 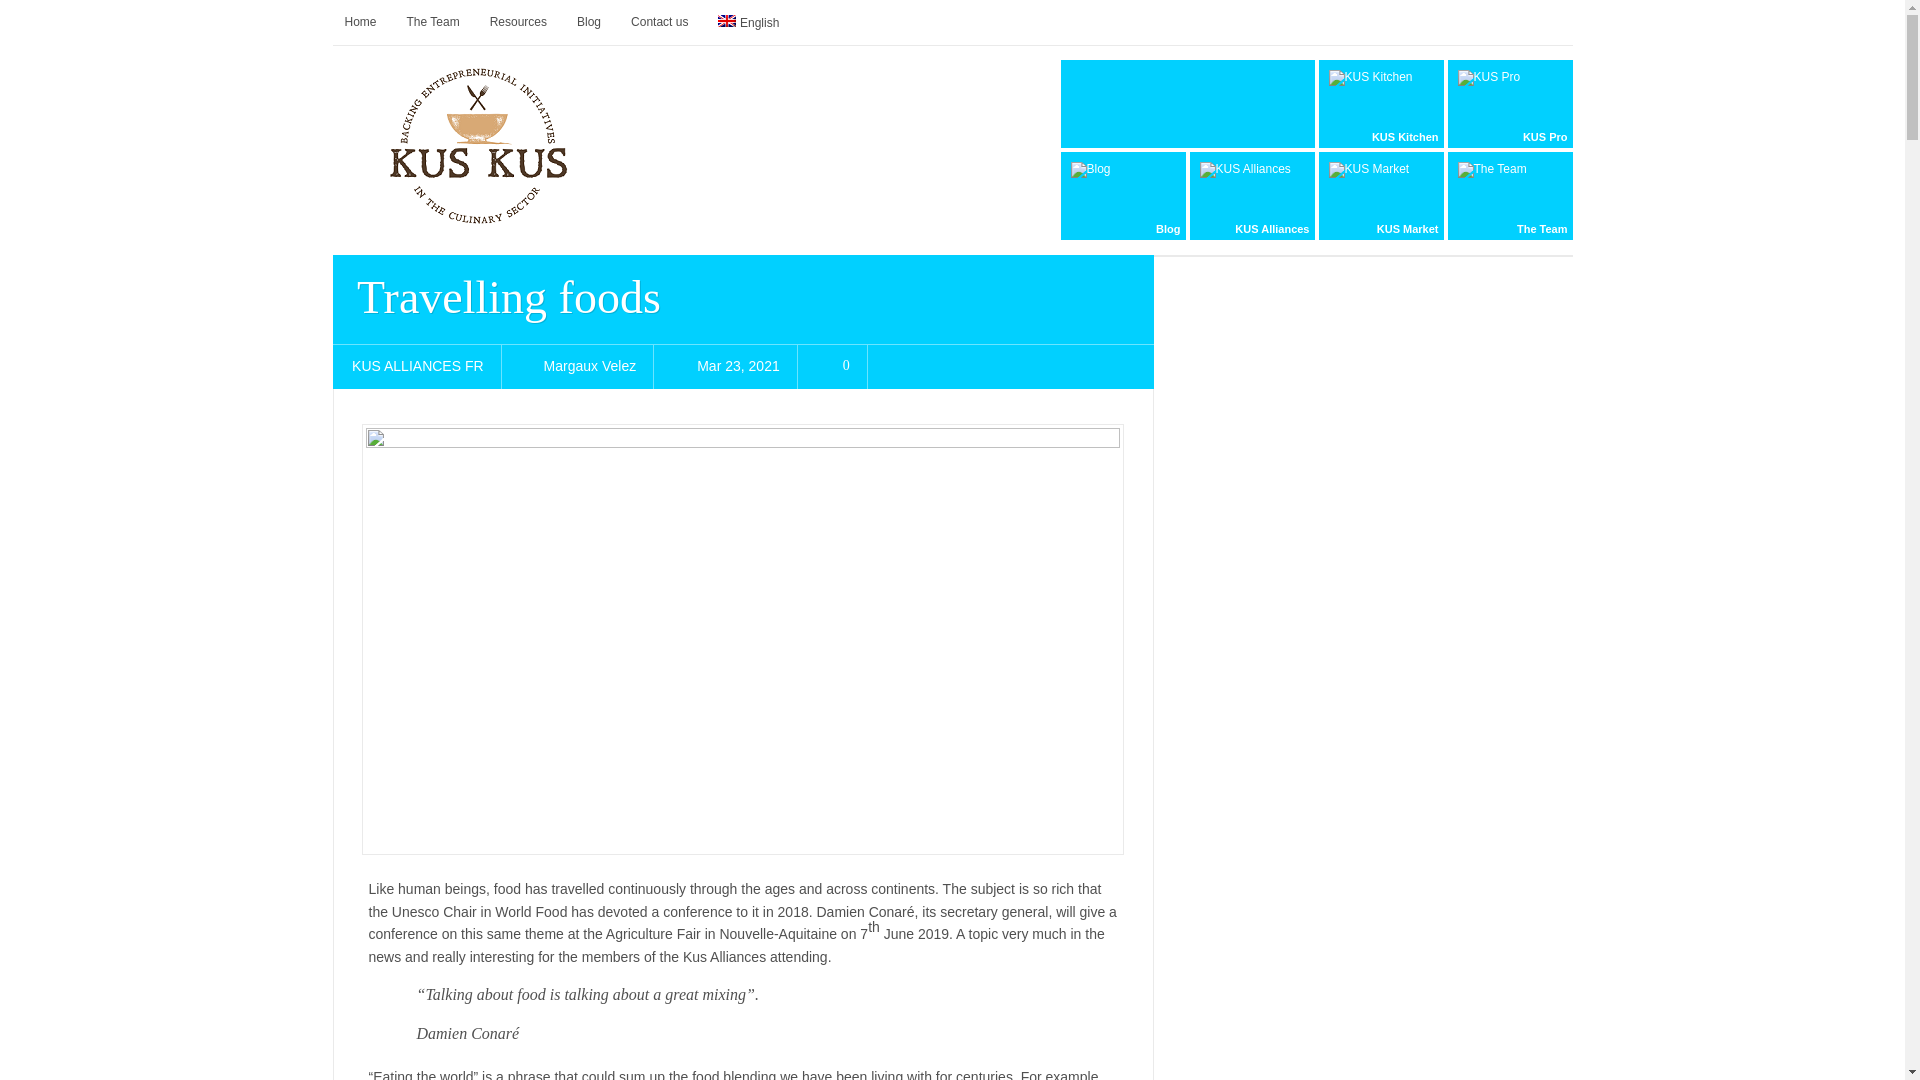 I want to click on Blog, so click(x=1122, y=196).